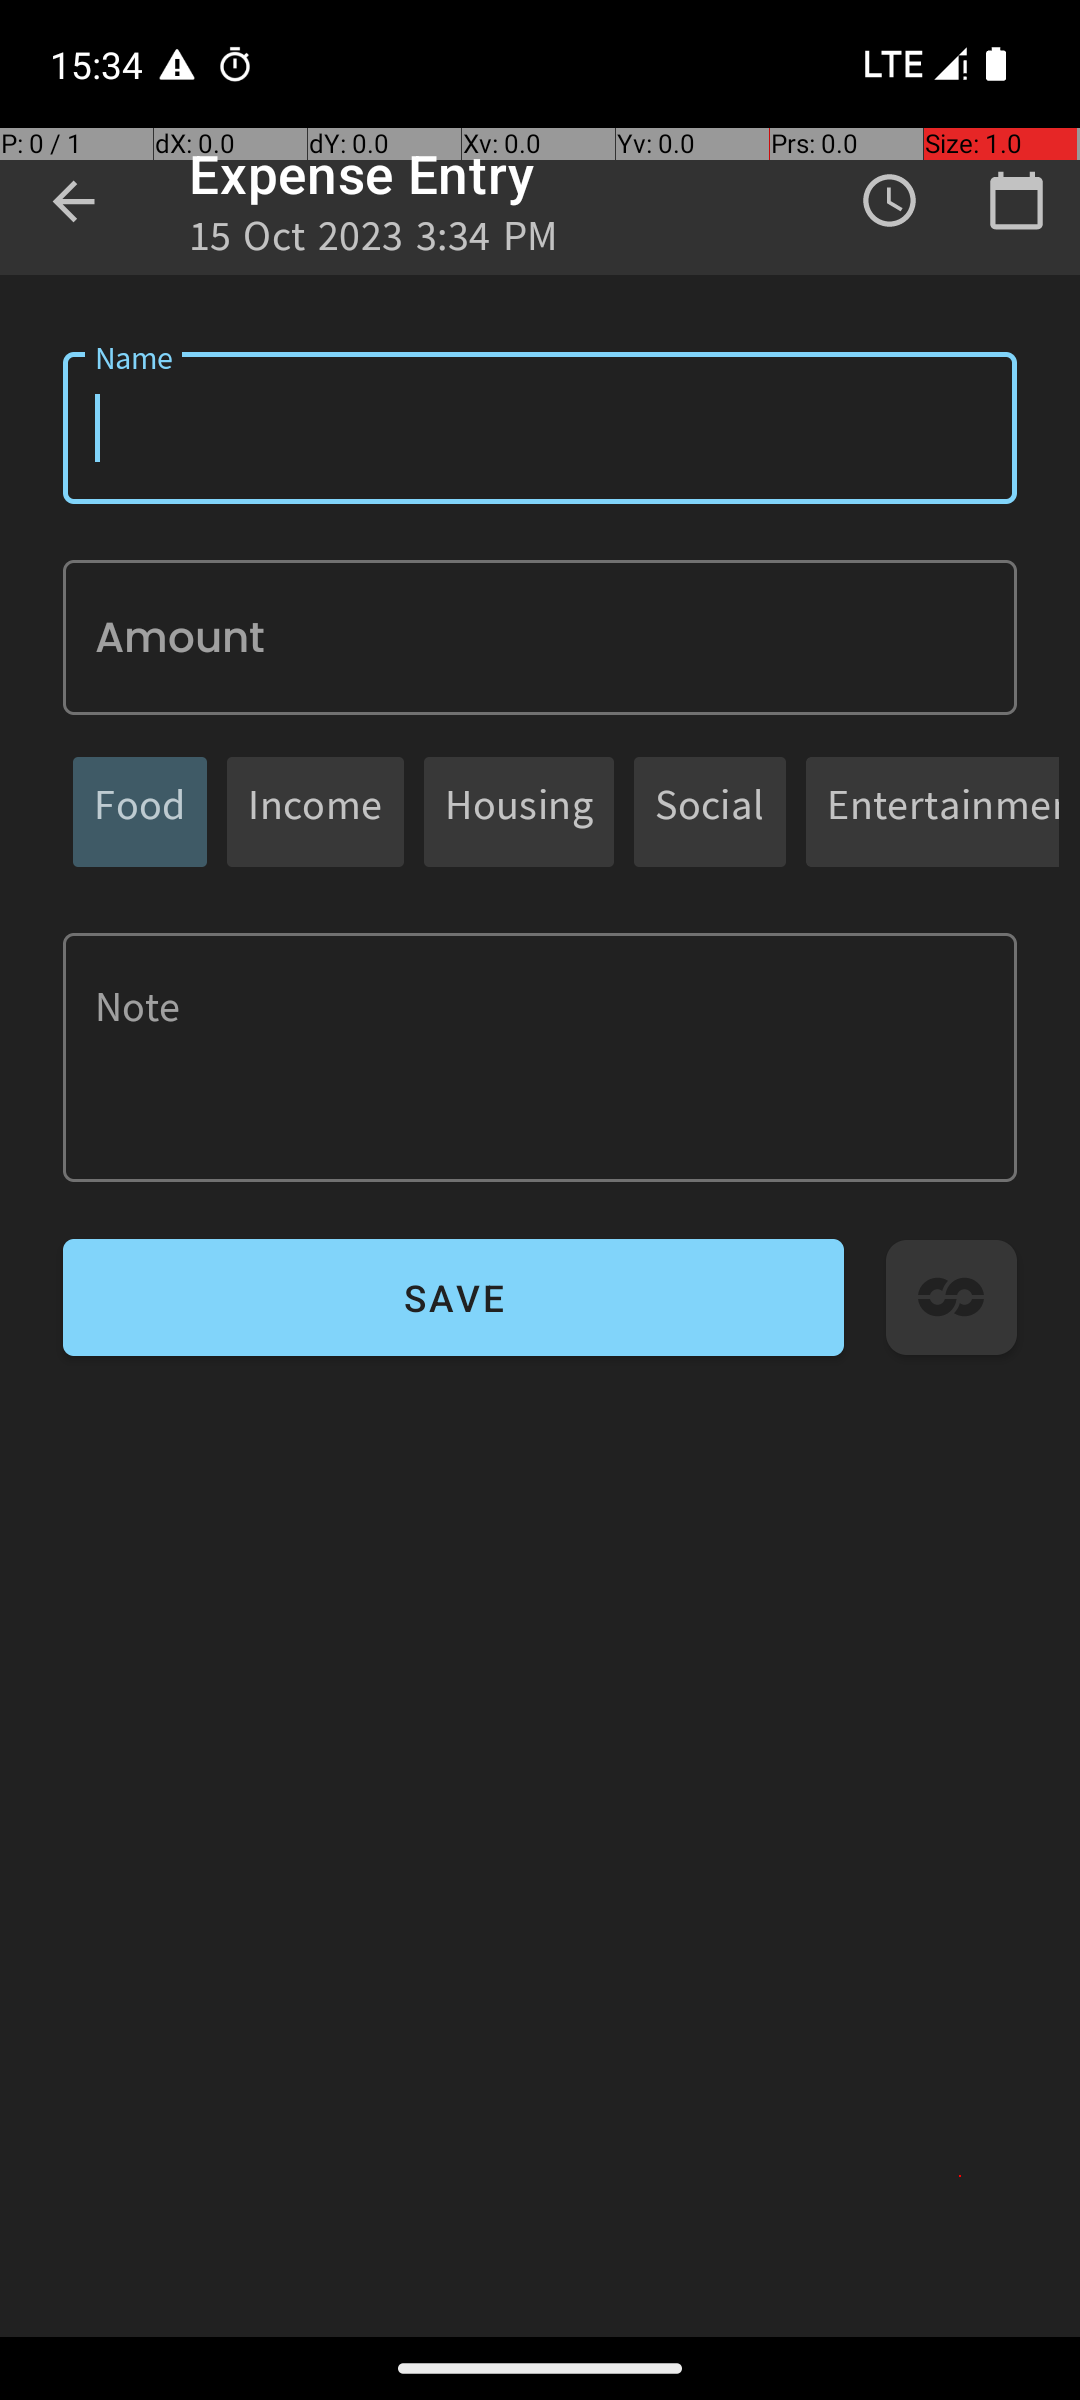 This screenshot has height=2400, width=1080. I want to click on SAVE, so click(454, 1298).